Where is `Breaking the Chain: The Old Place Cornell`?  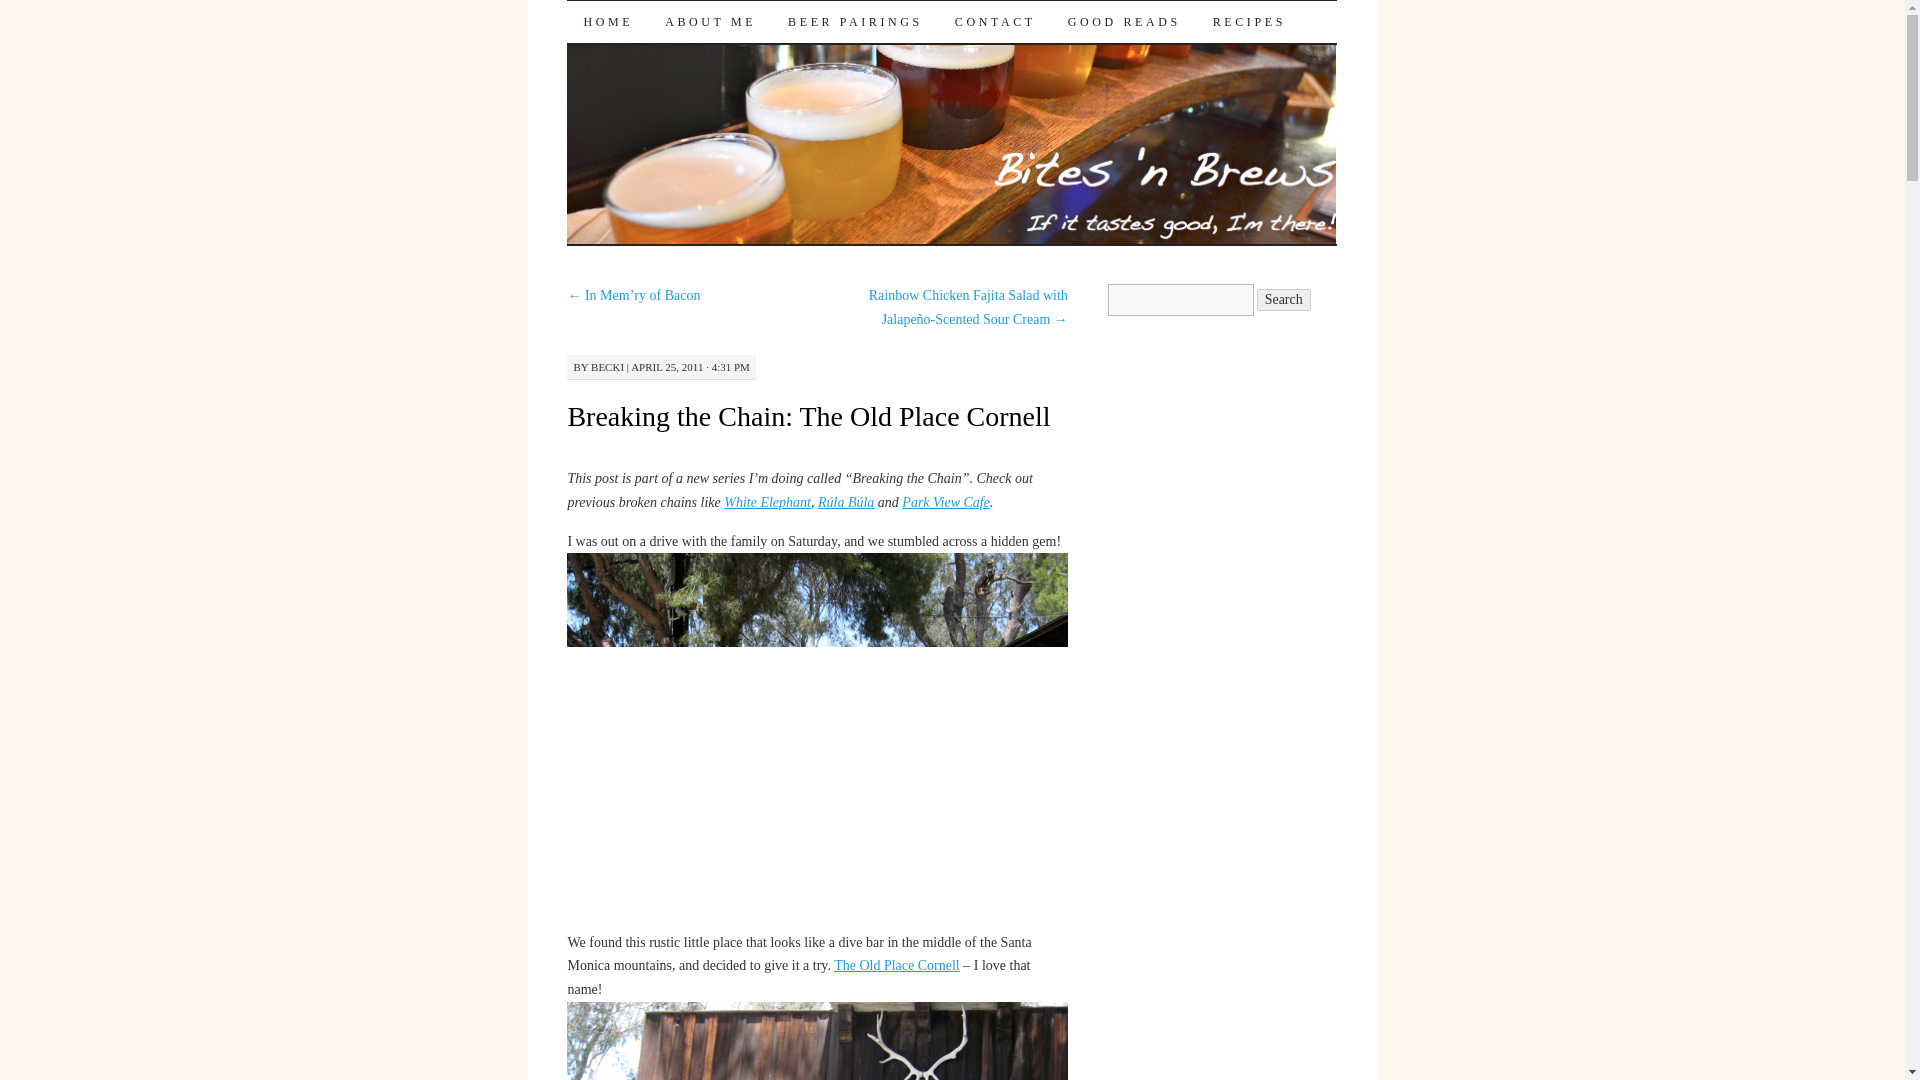 Breaking the Chain: The Old Place Cornell is located at coordinates (808, 416).